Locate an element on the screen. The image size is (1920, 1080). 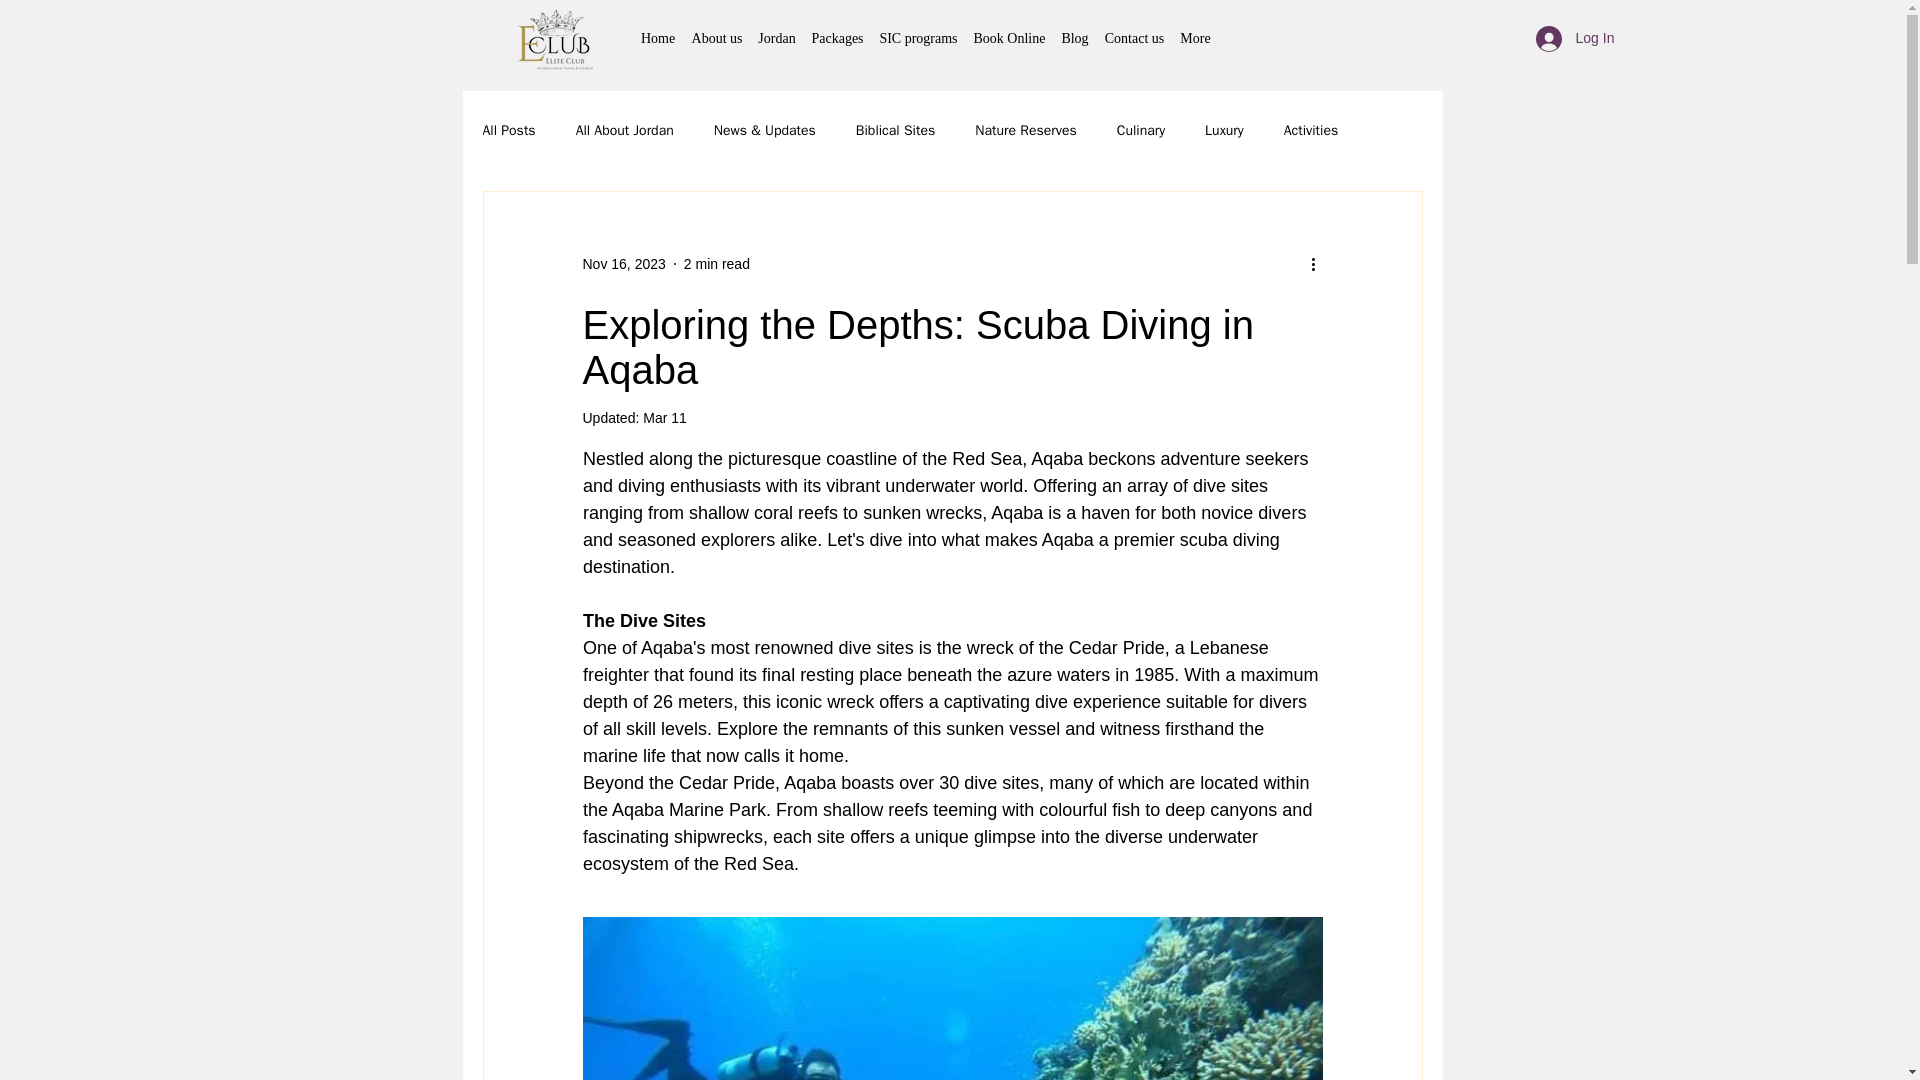
About us is located at coordinates (716, 38).